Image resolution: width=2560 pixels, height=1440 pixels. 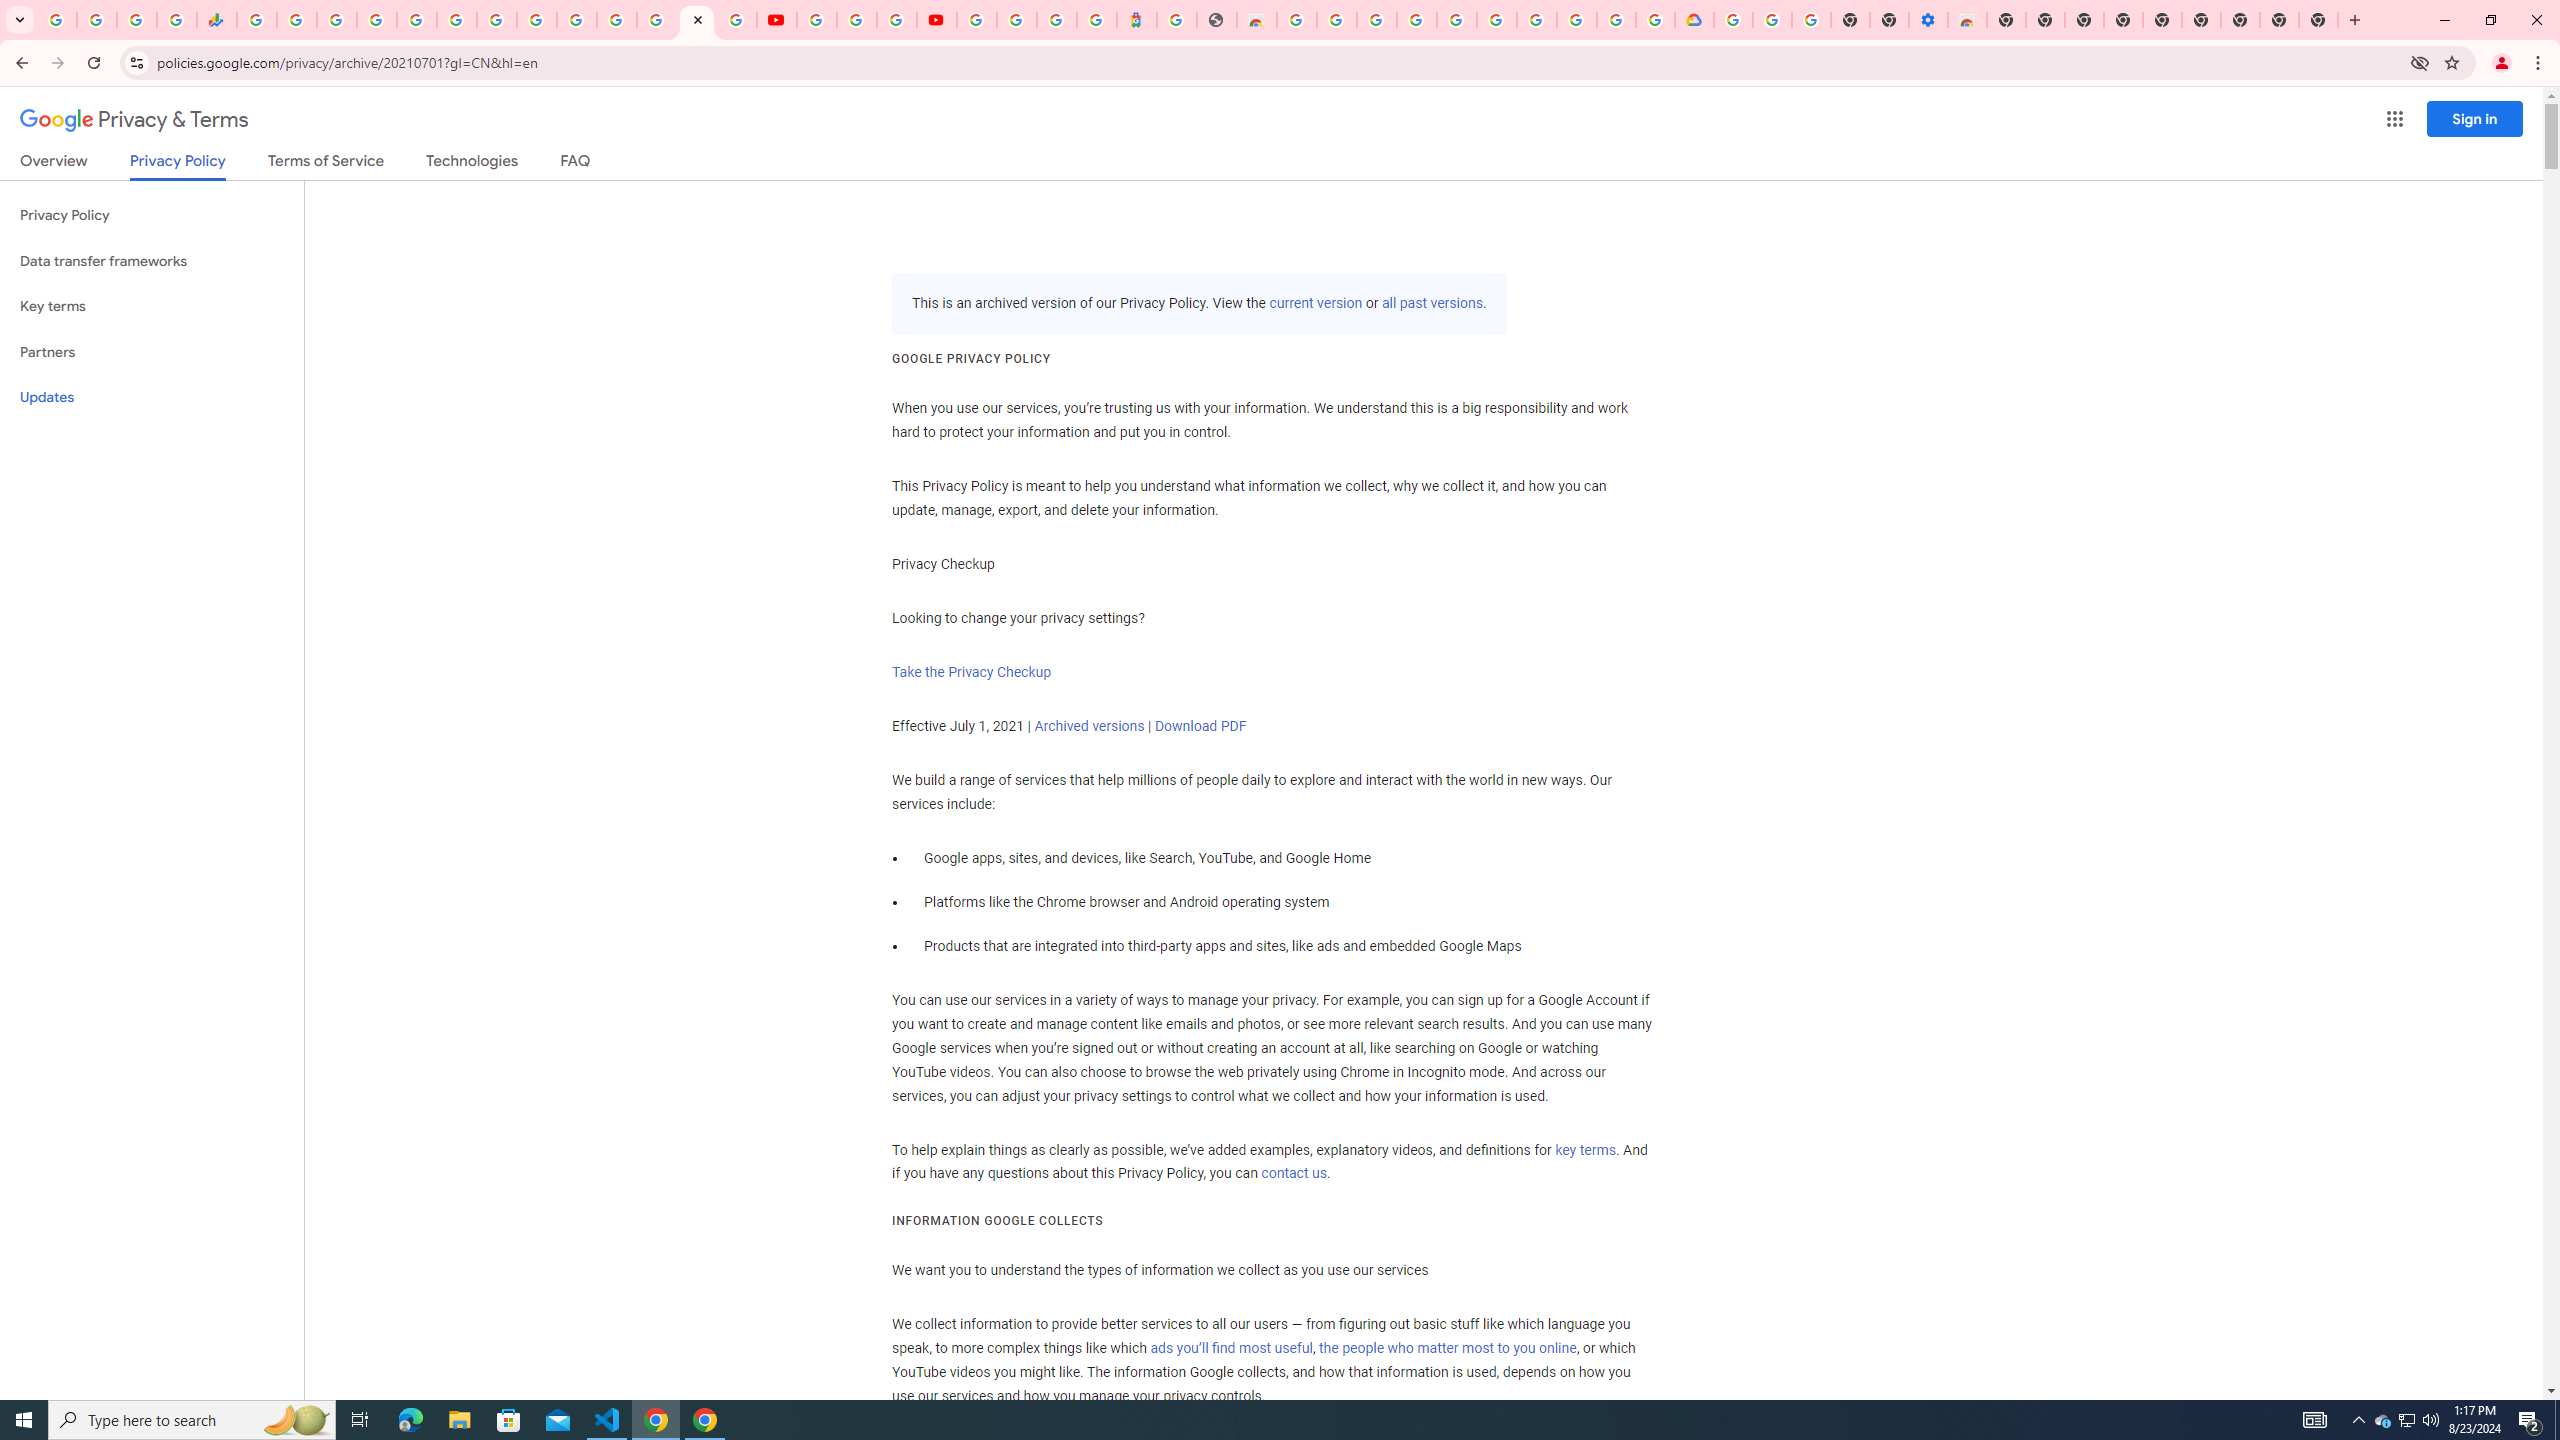 What do you see at coordinates (1966, 20) in the screenshot?
I see `Chrome Web Store - Accessibility extensions` at bounding box center [1966, 20].